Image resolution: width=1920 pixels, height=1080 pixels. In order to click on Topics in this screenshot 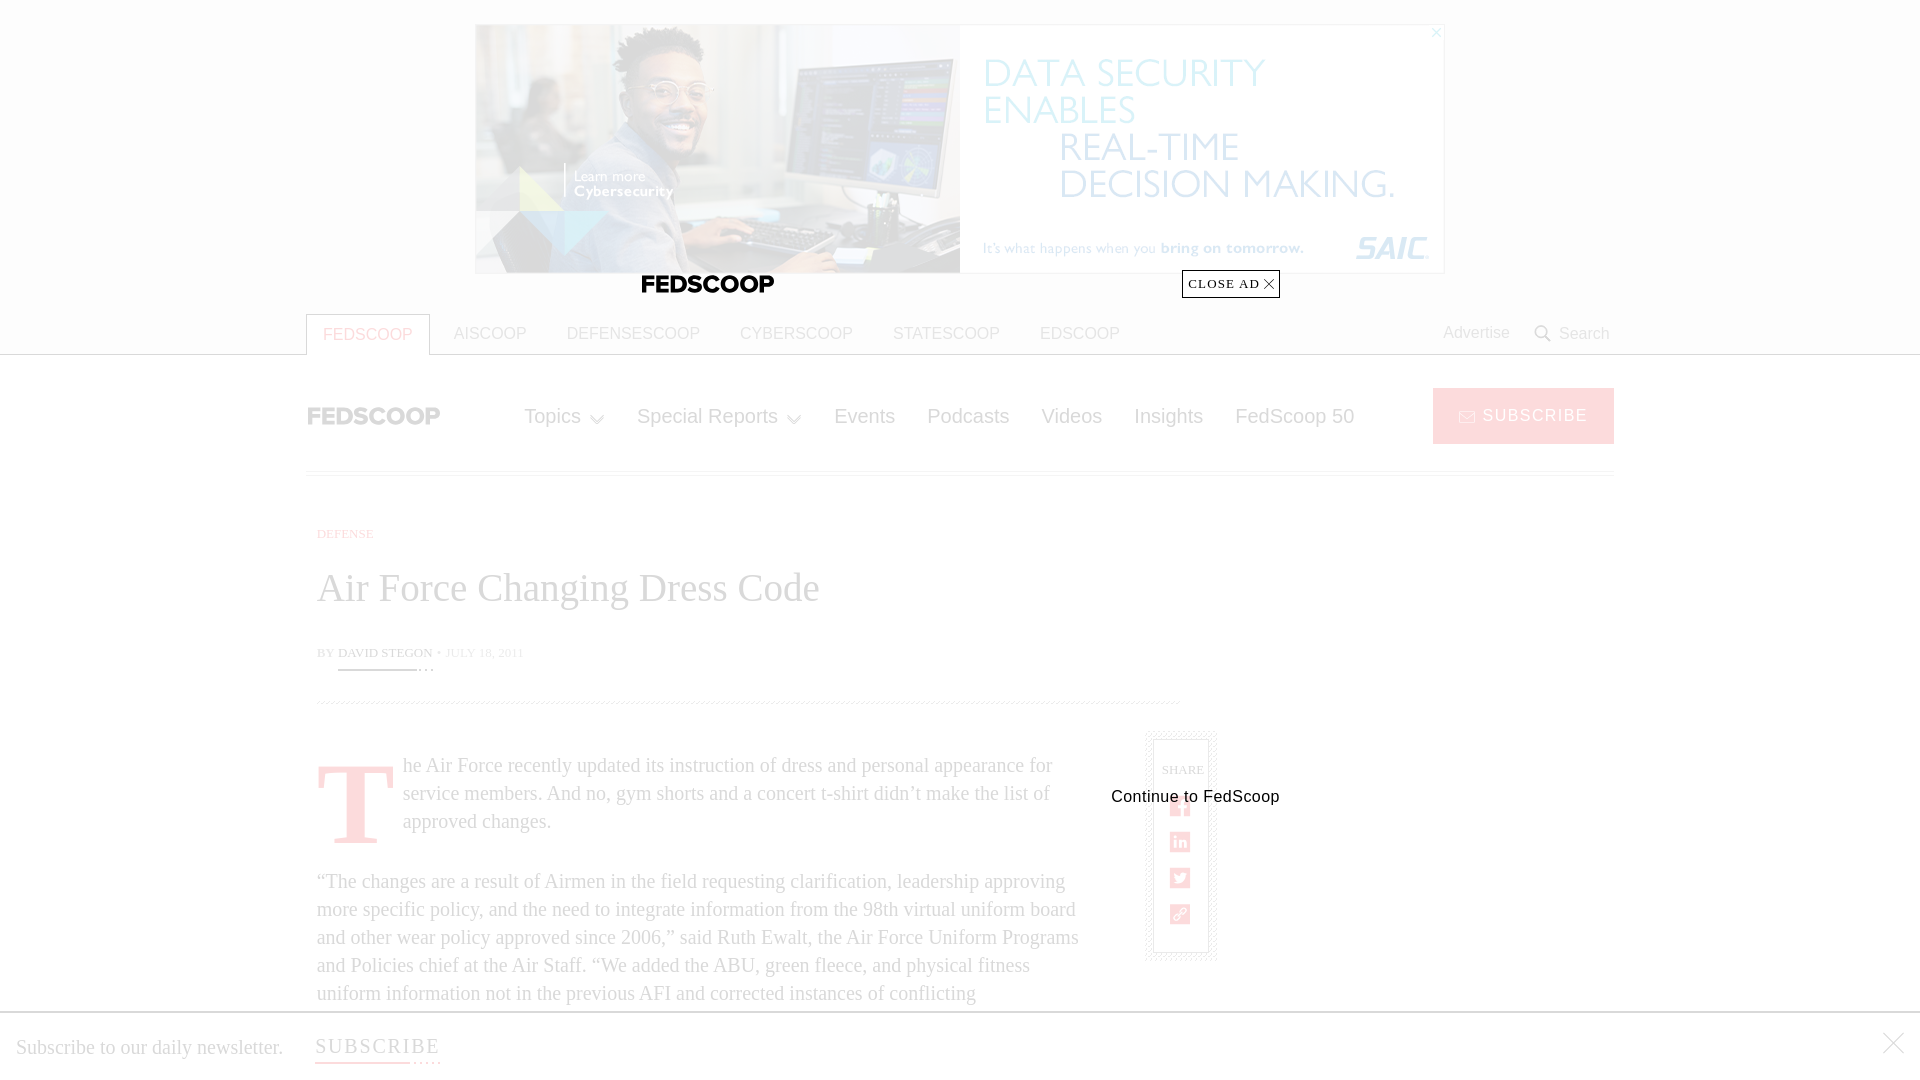, I will do `click(564, 415)`.